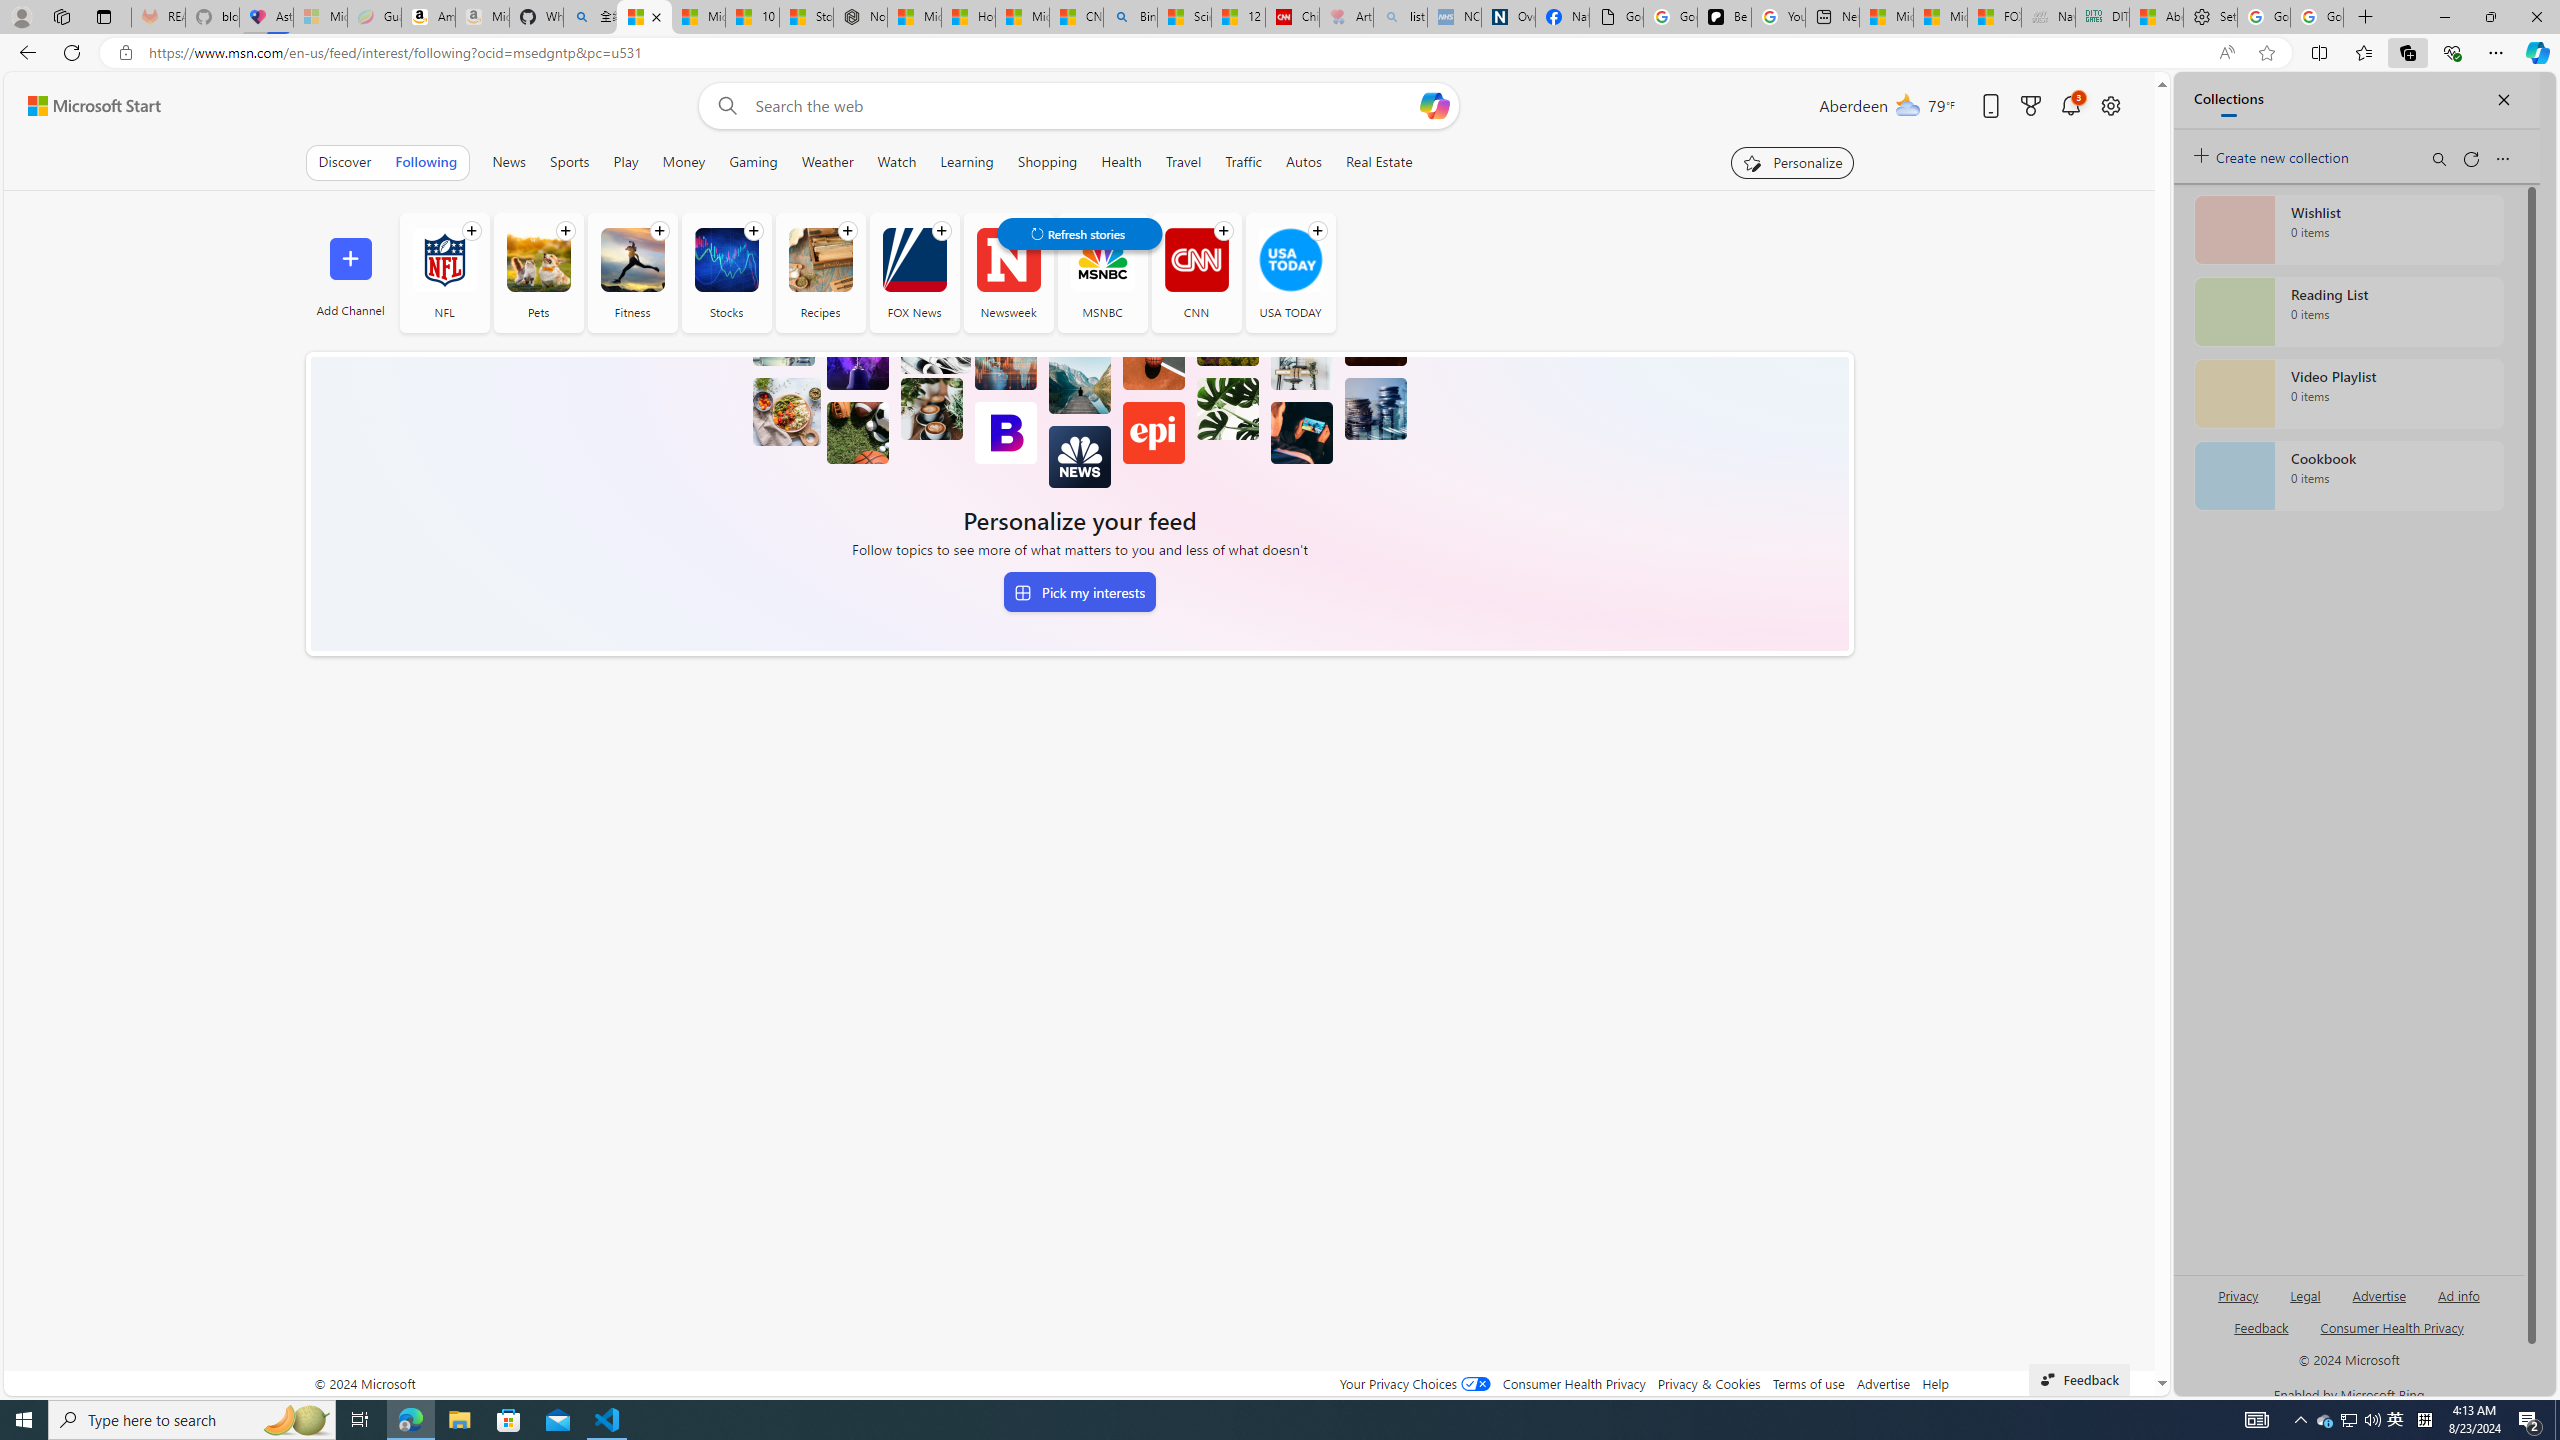 Image resolution: width=2560 pixels, height=1440 pixels. What do you see at coordinates (2260, 1336) in the screenshot?
I see `AutomationID: genId96` at bounding box center [2260, 1336].